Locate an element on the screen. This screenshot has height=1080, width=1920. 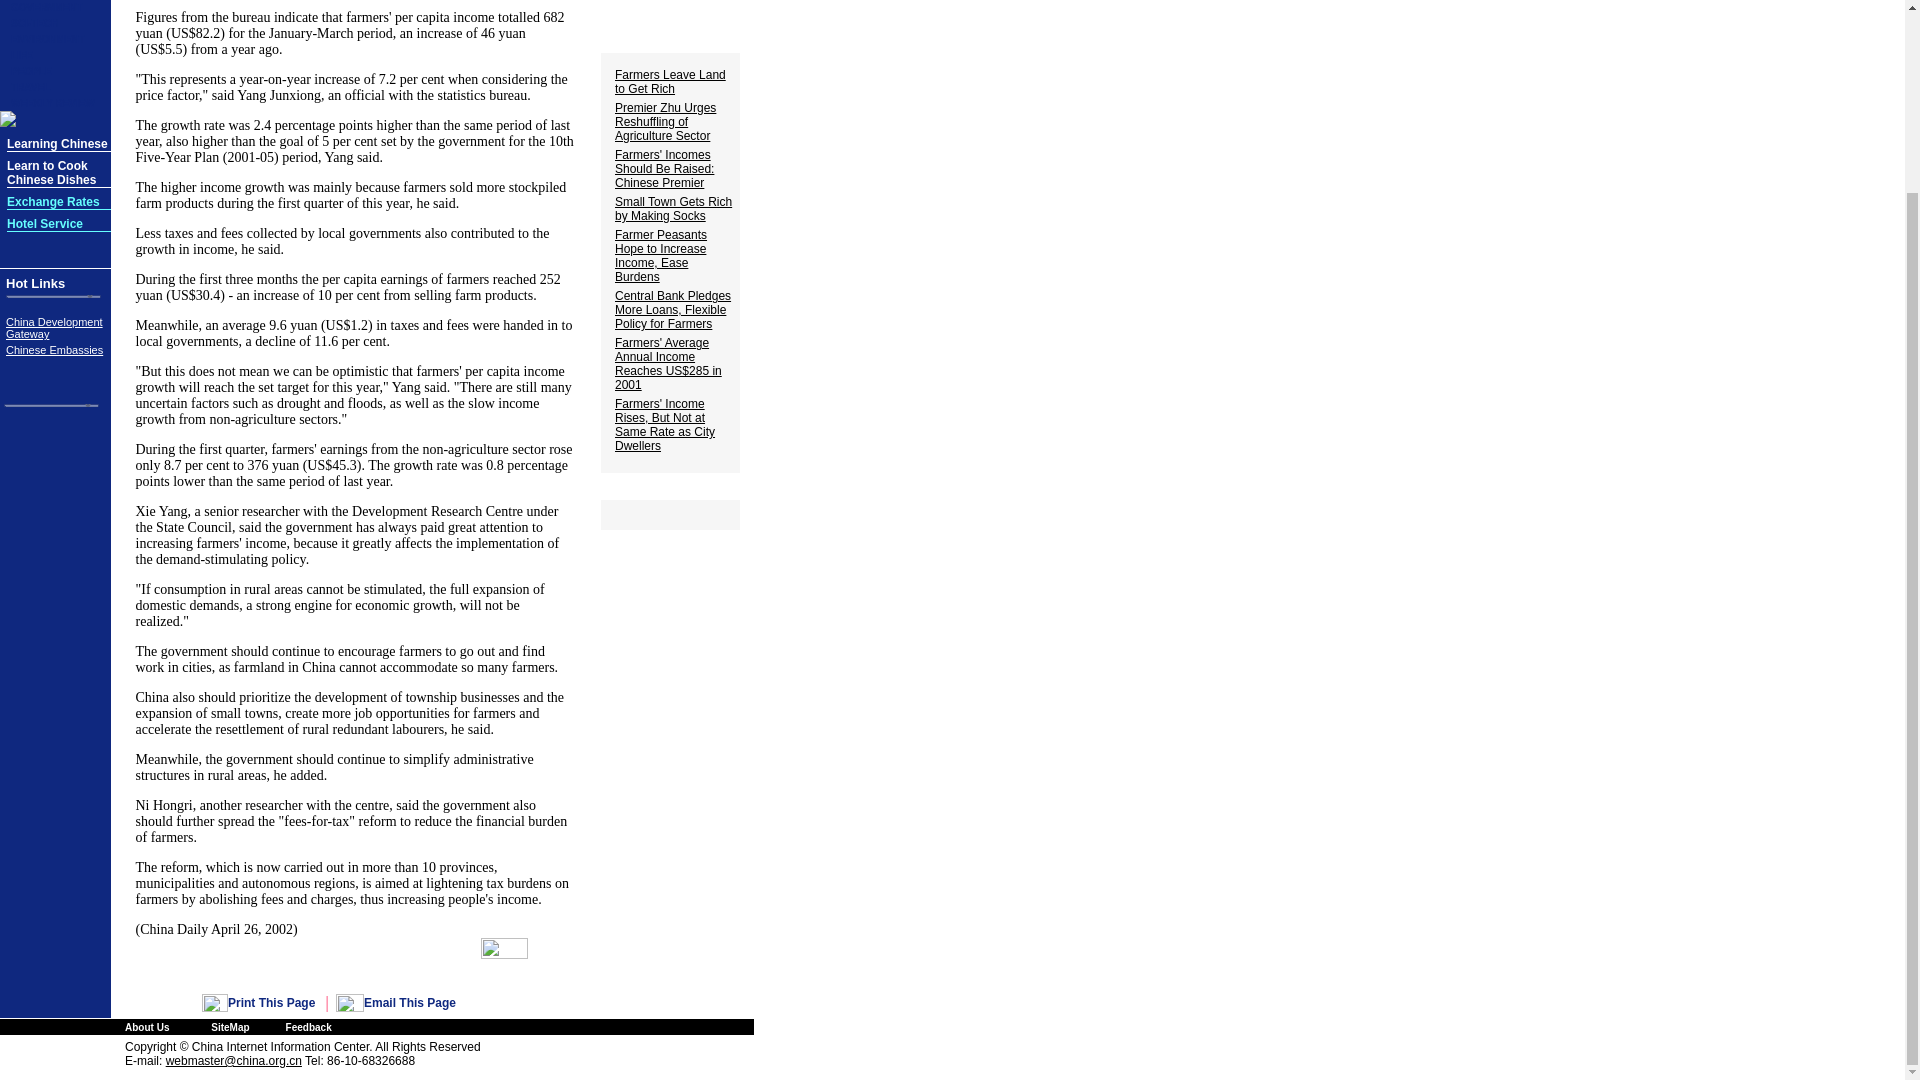
SCI-TECH is located at coordinates (34, 24).